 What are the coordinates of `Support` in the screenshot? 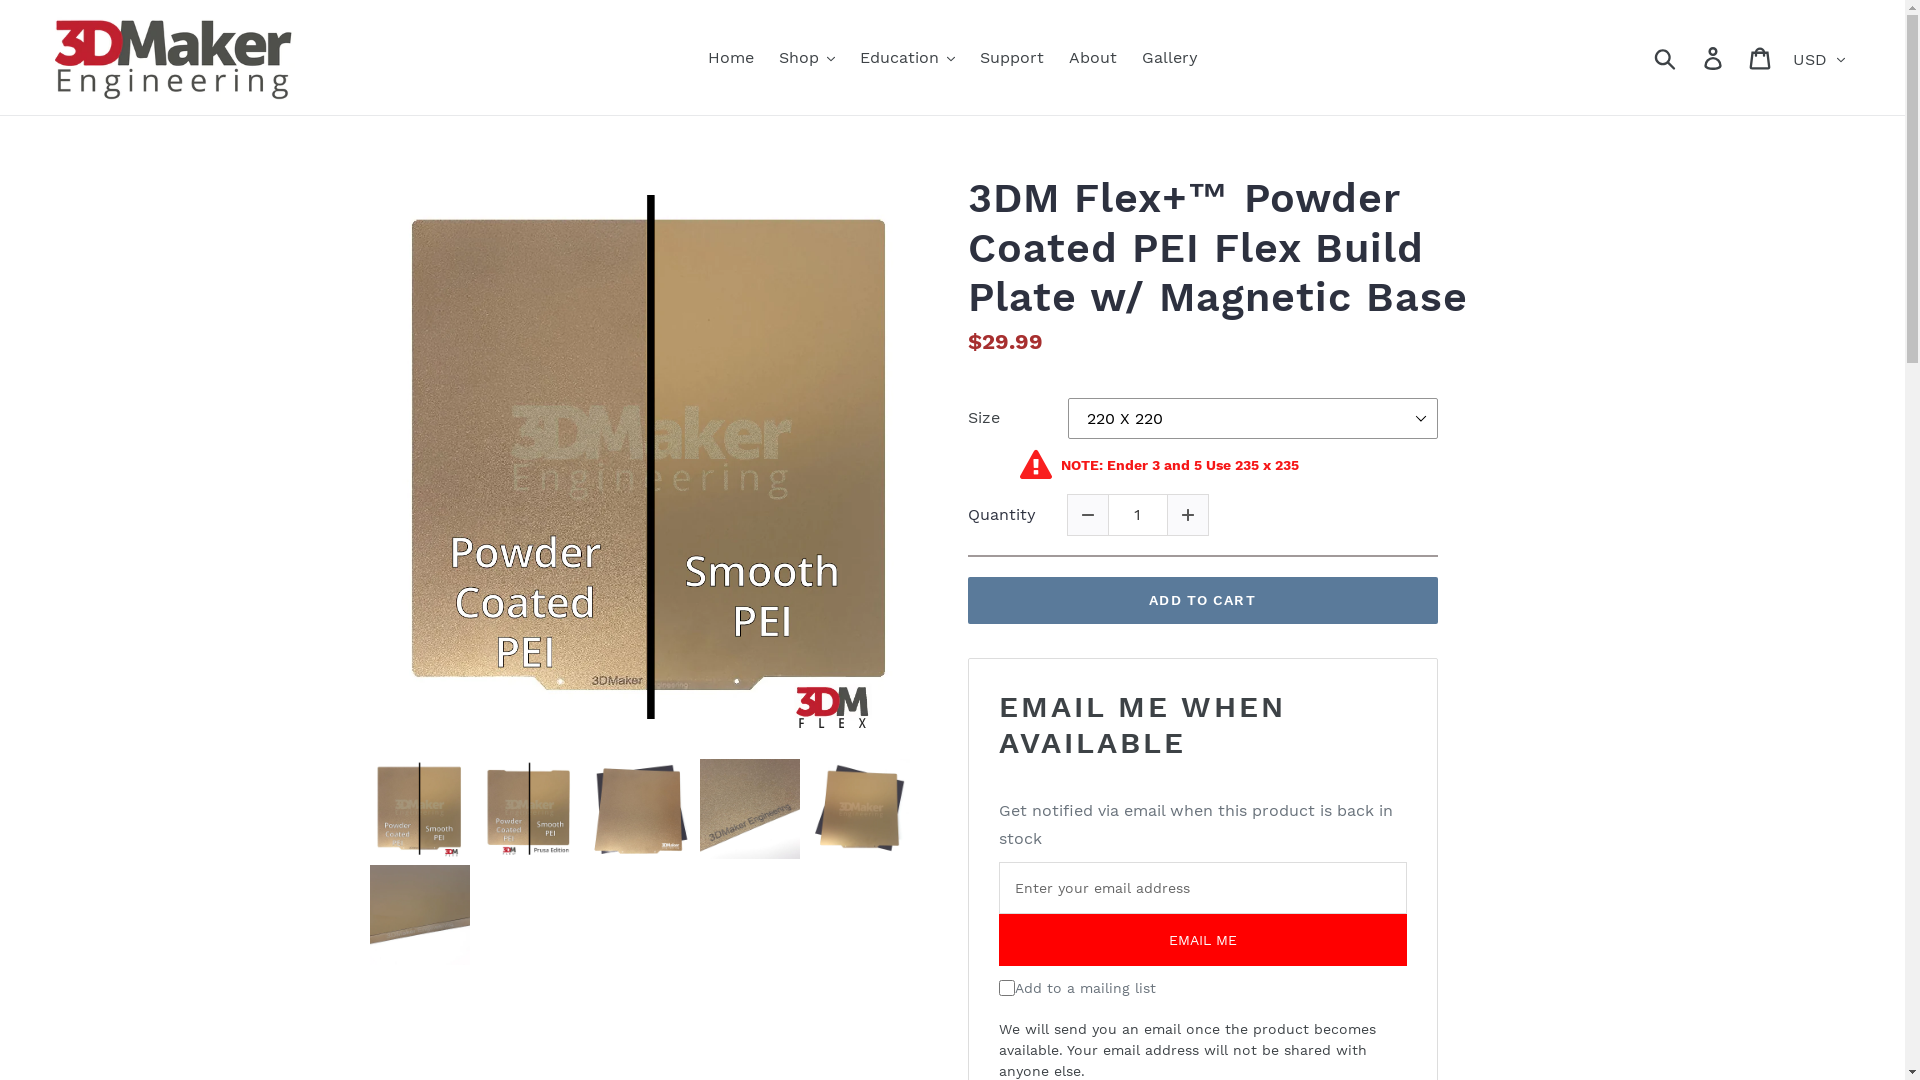 It's located at (1012, 58).